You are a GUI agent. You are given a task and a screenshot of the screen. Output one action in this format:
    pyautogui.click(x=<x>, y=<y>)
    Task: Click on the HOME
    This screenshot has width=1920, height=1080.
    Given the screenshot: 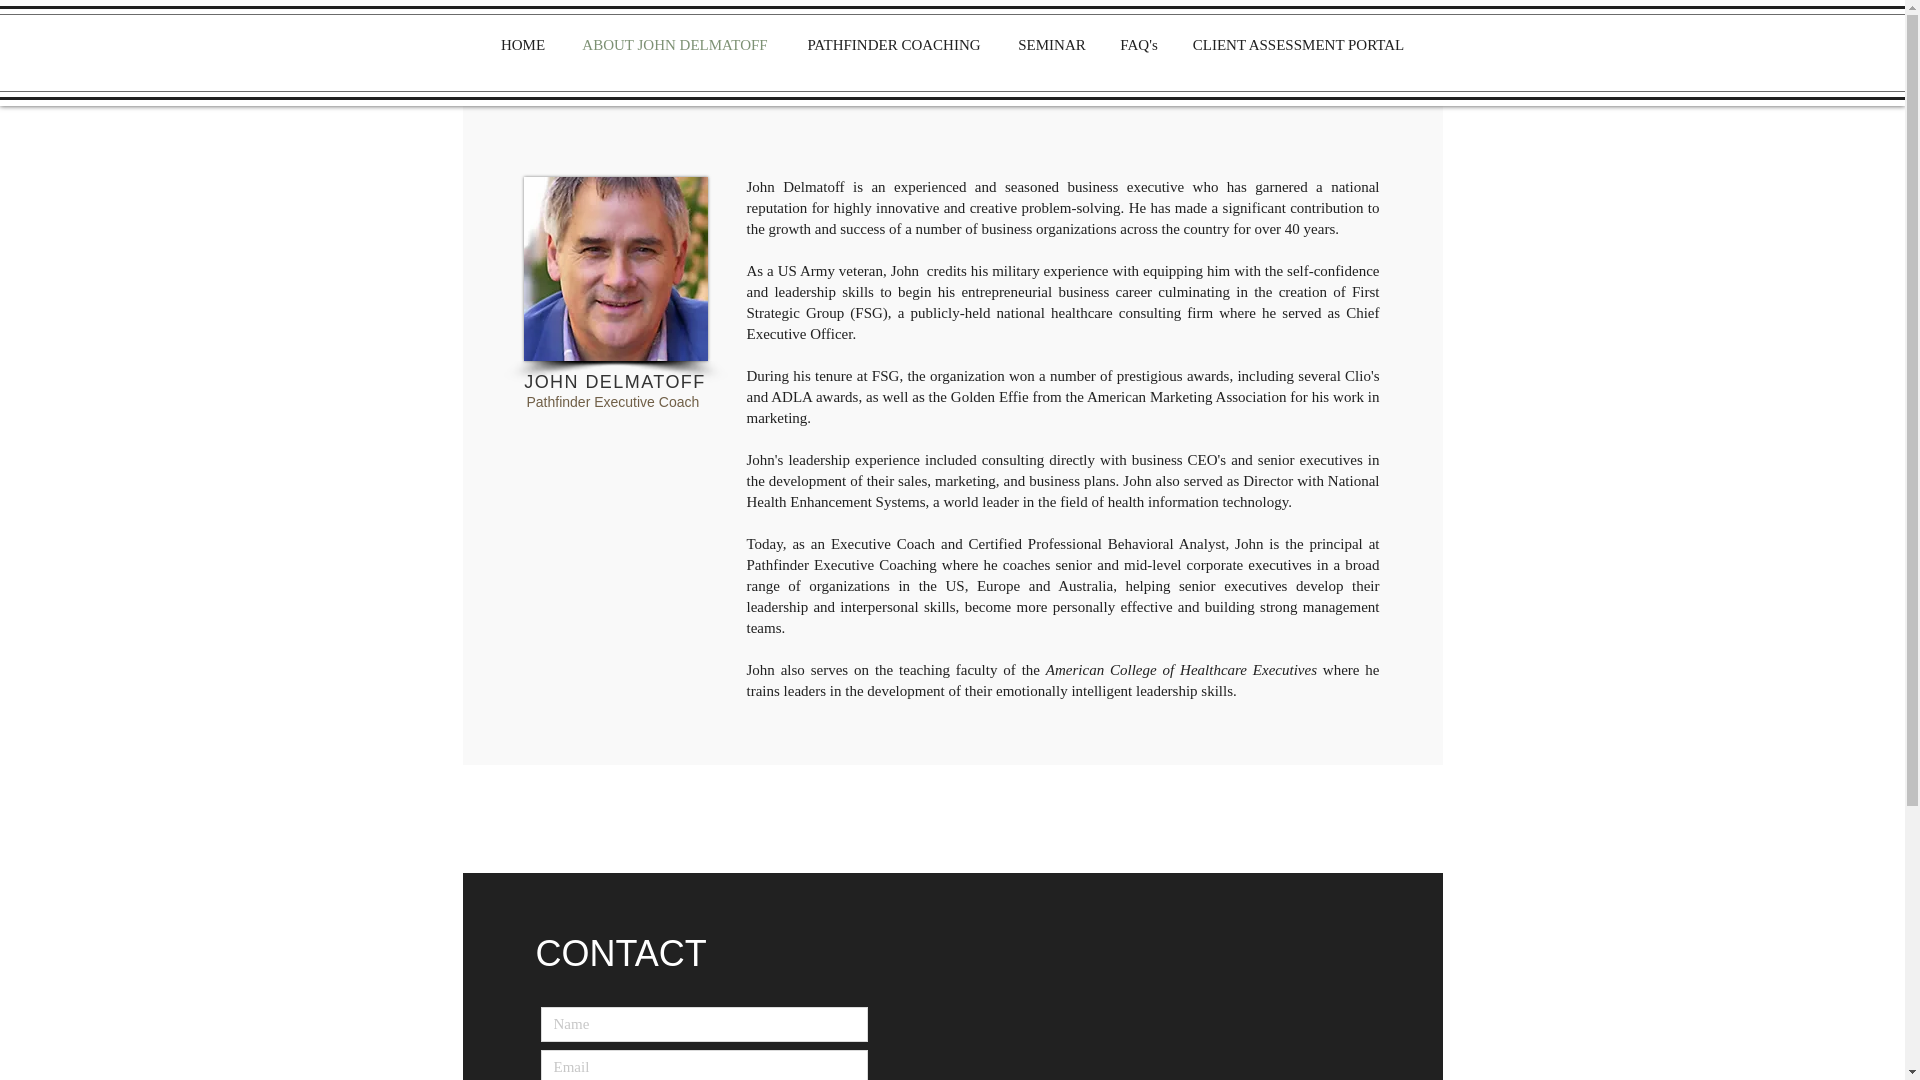 What is the action you would take?
    pyautogui.click(x=522, y=45)
    